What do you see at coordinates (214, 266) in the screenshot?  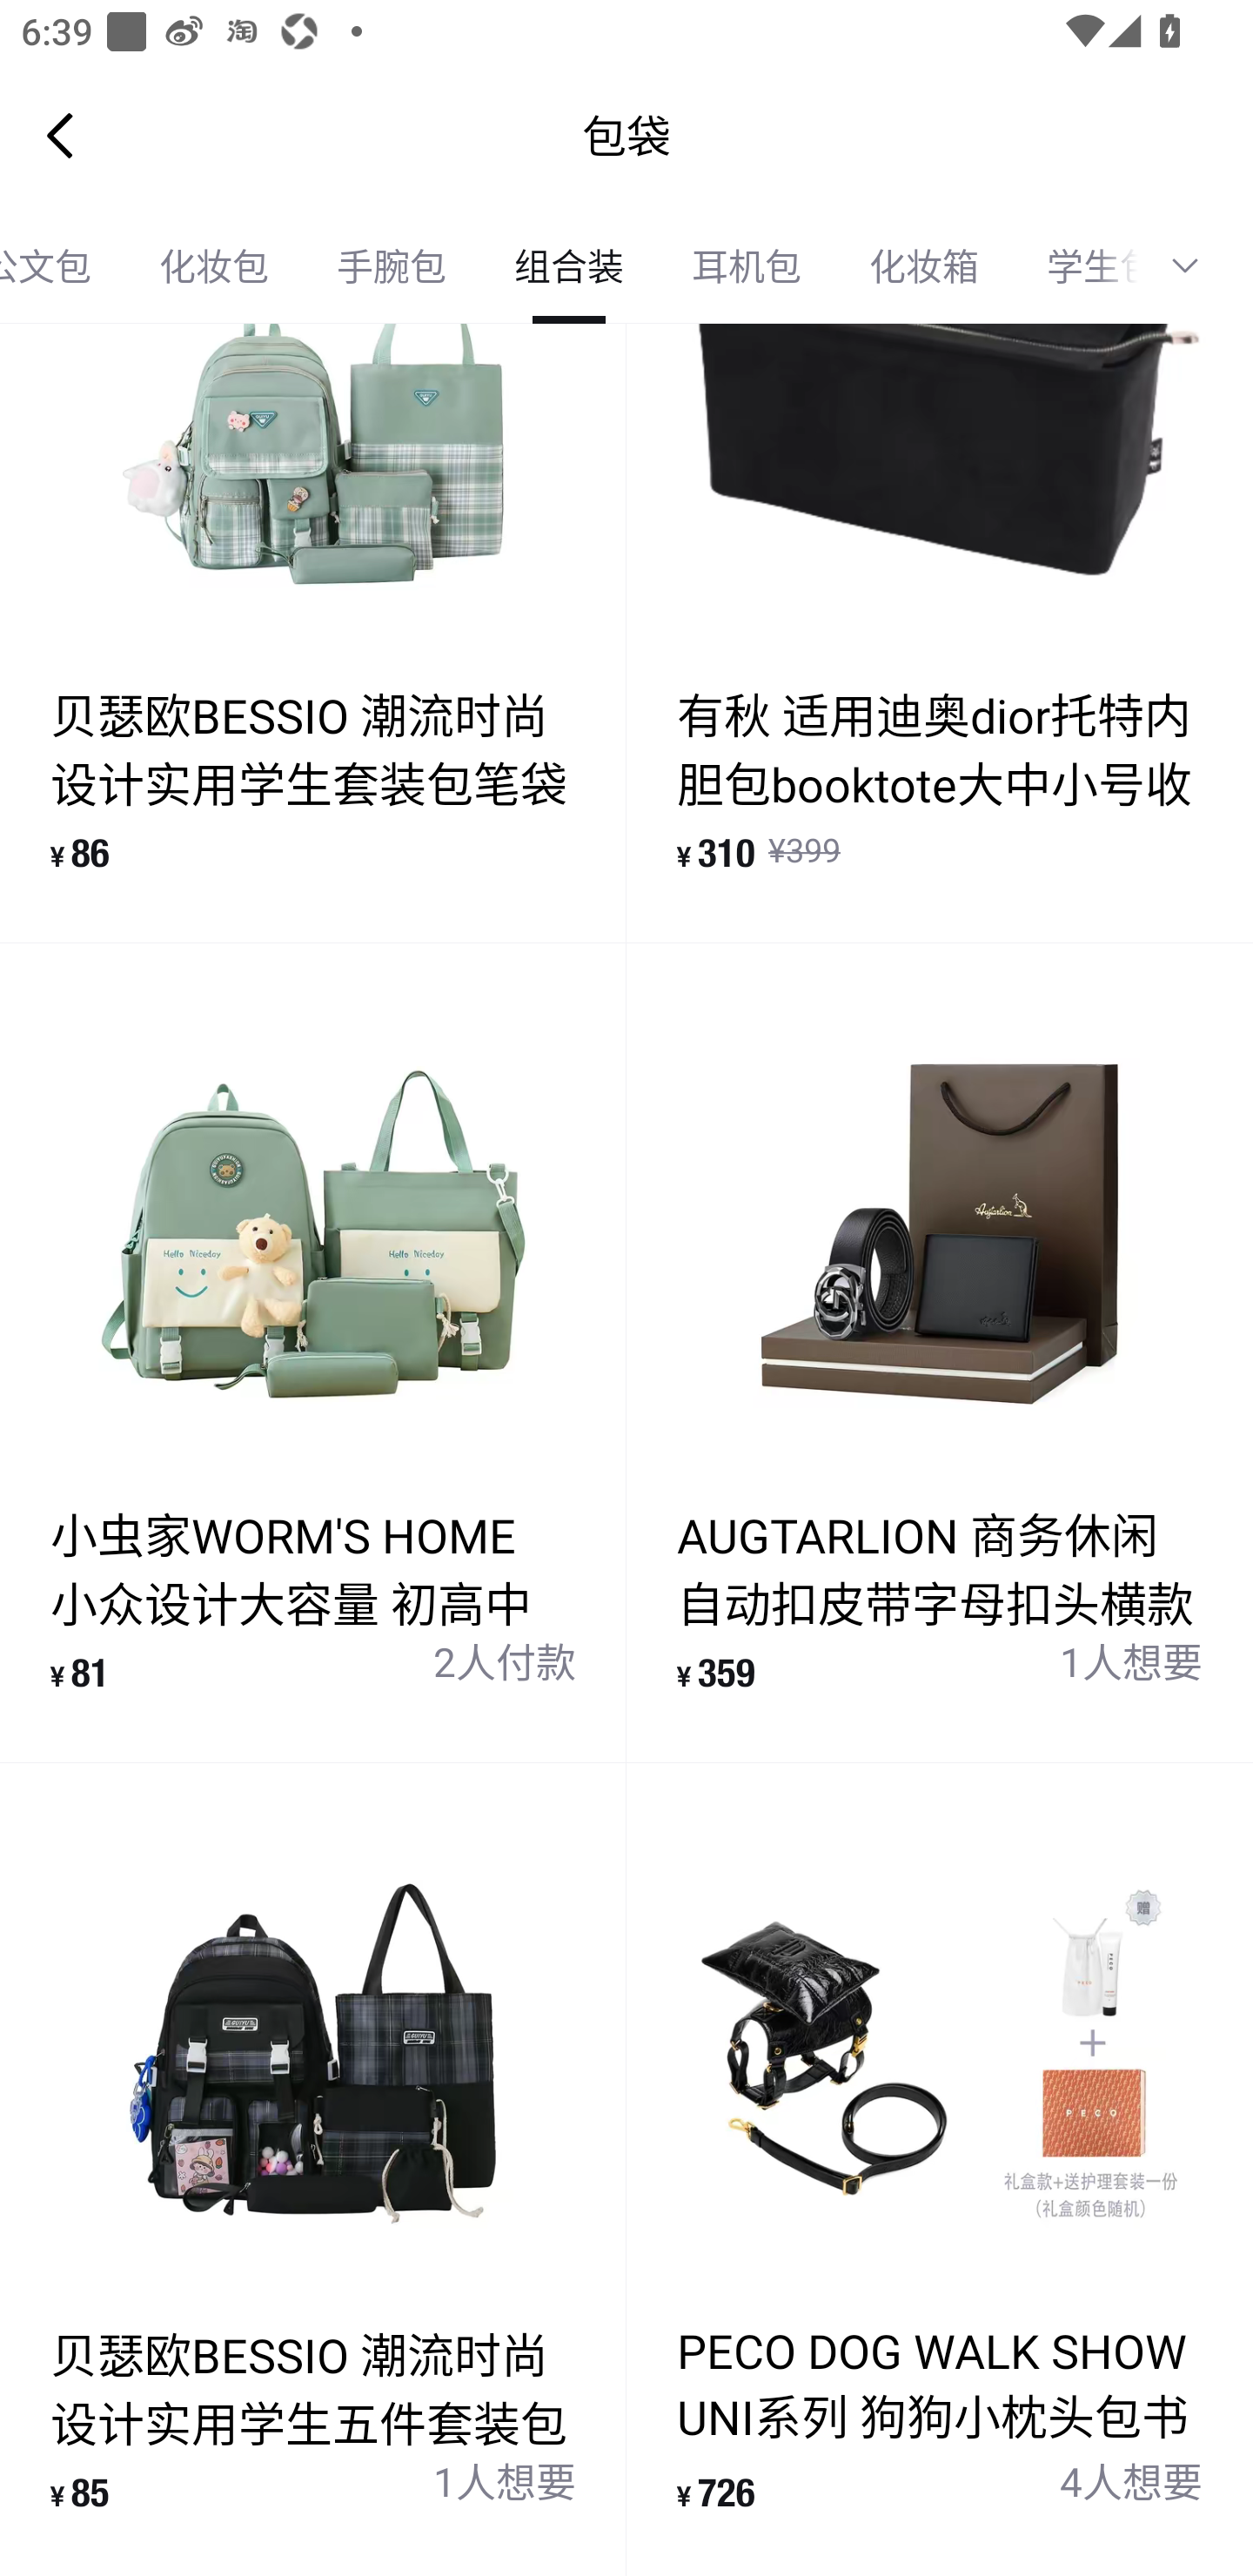 I see `化妆包` at bounding box center [214, 266].